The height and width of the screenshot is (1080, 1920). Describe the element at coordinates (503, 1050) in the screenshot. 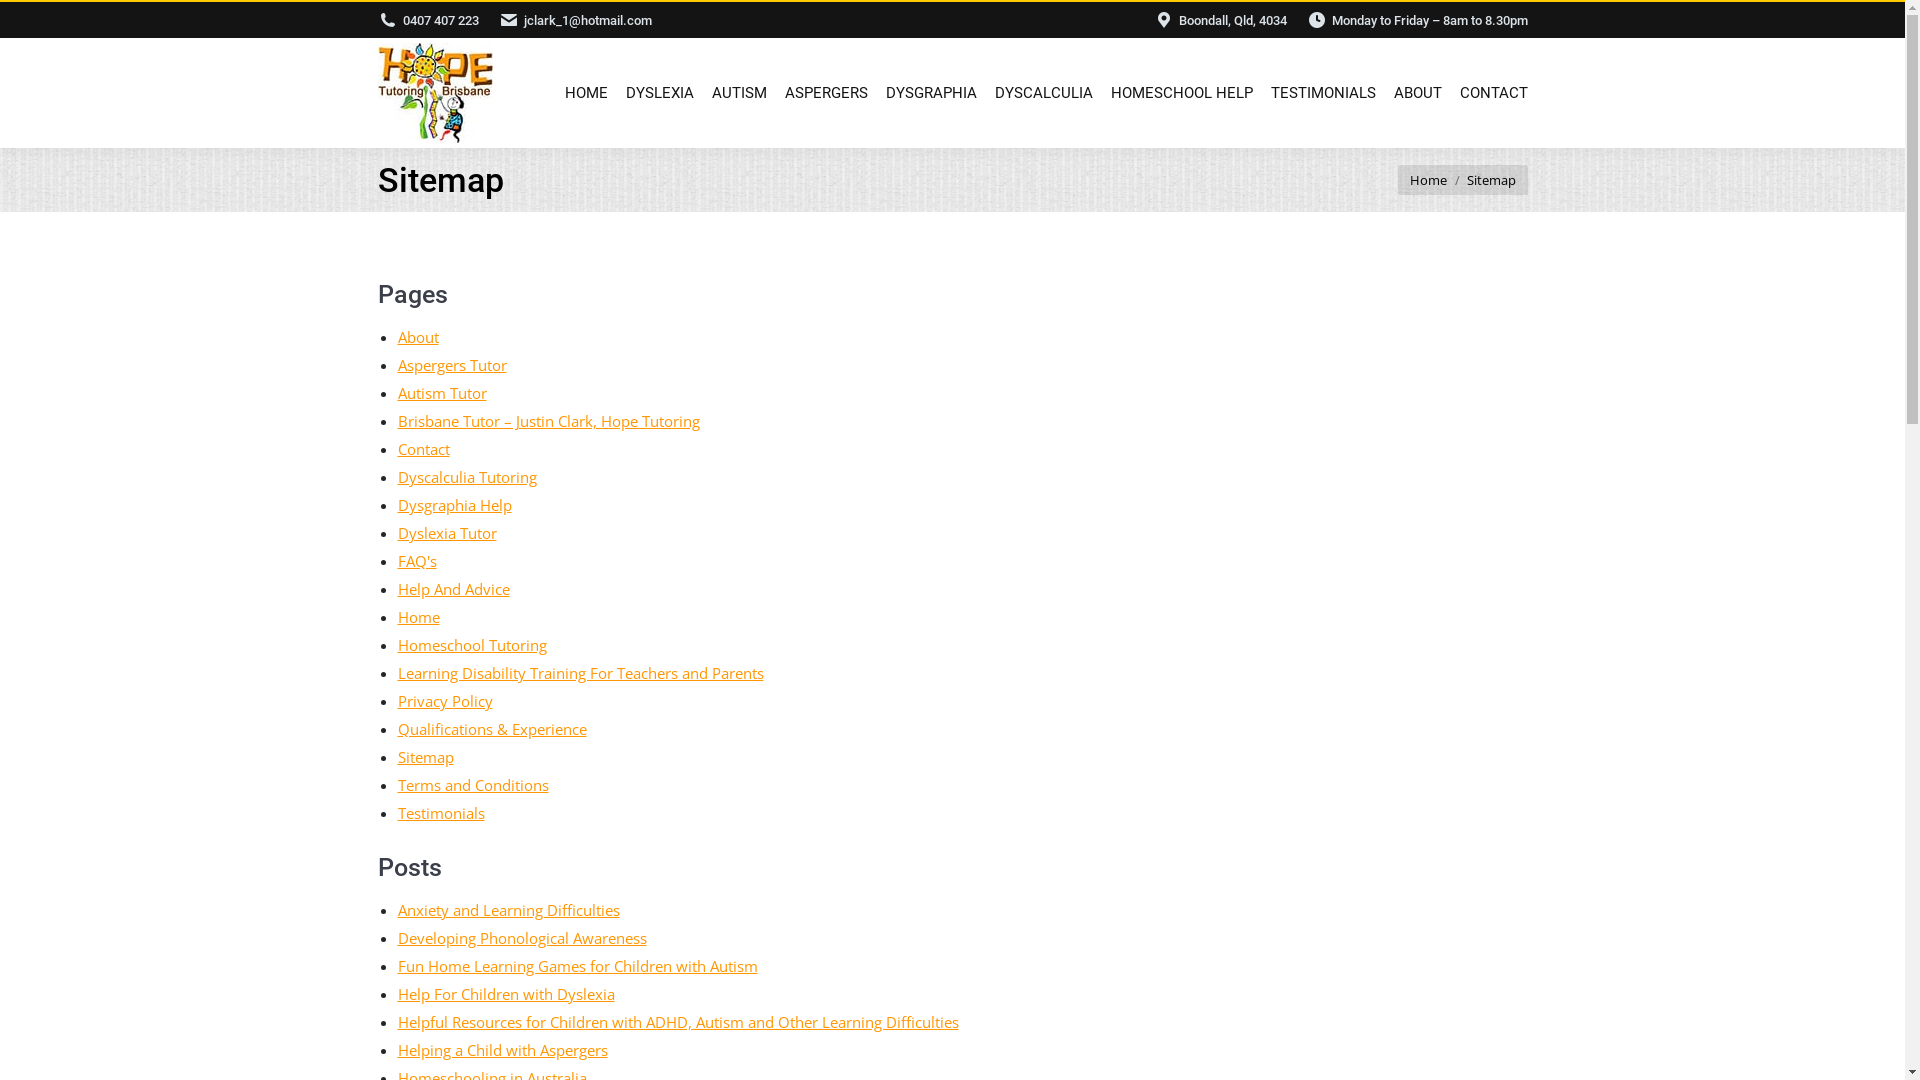

I see `Helping a Child with Aspergers` at that location.